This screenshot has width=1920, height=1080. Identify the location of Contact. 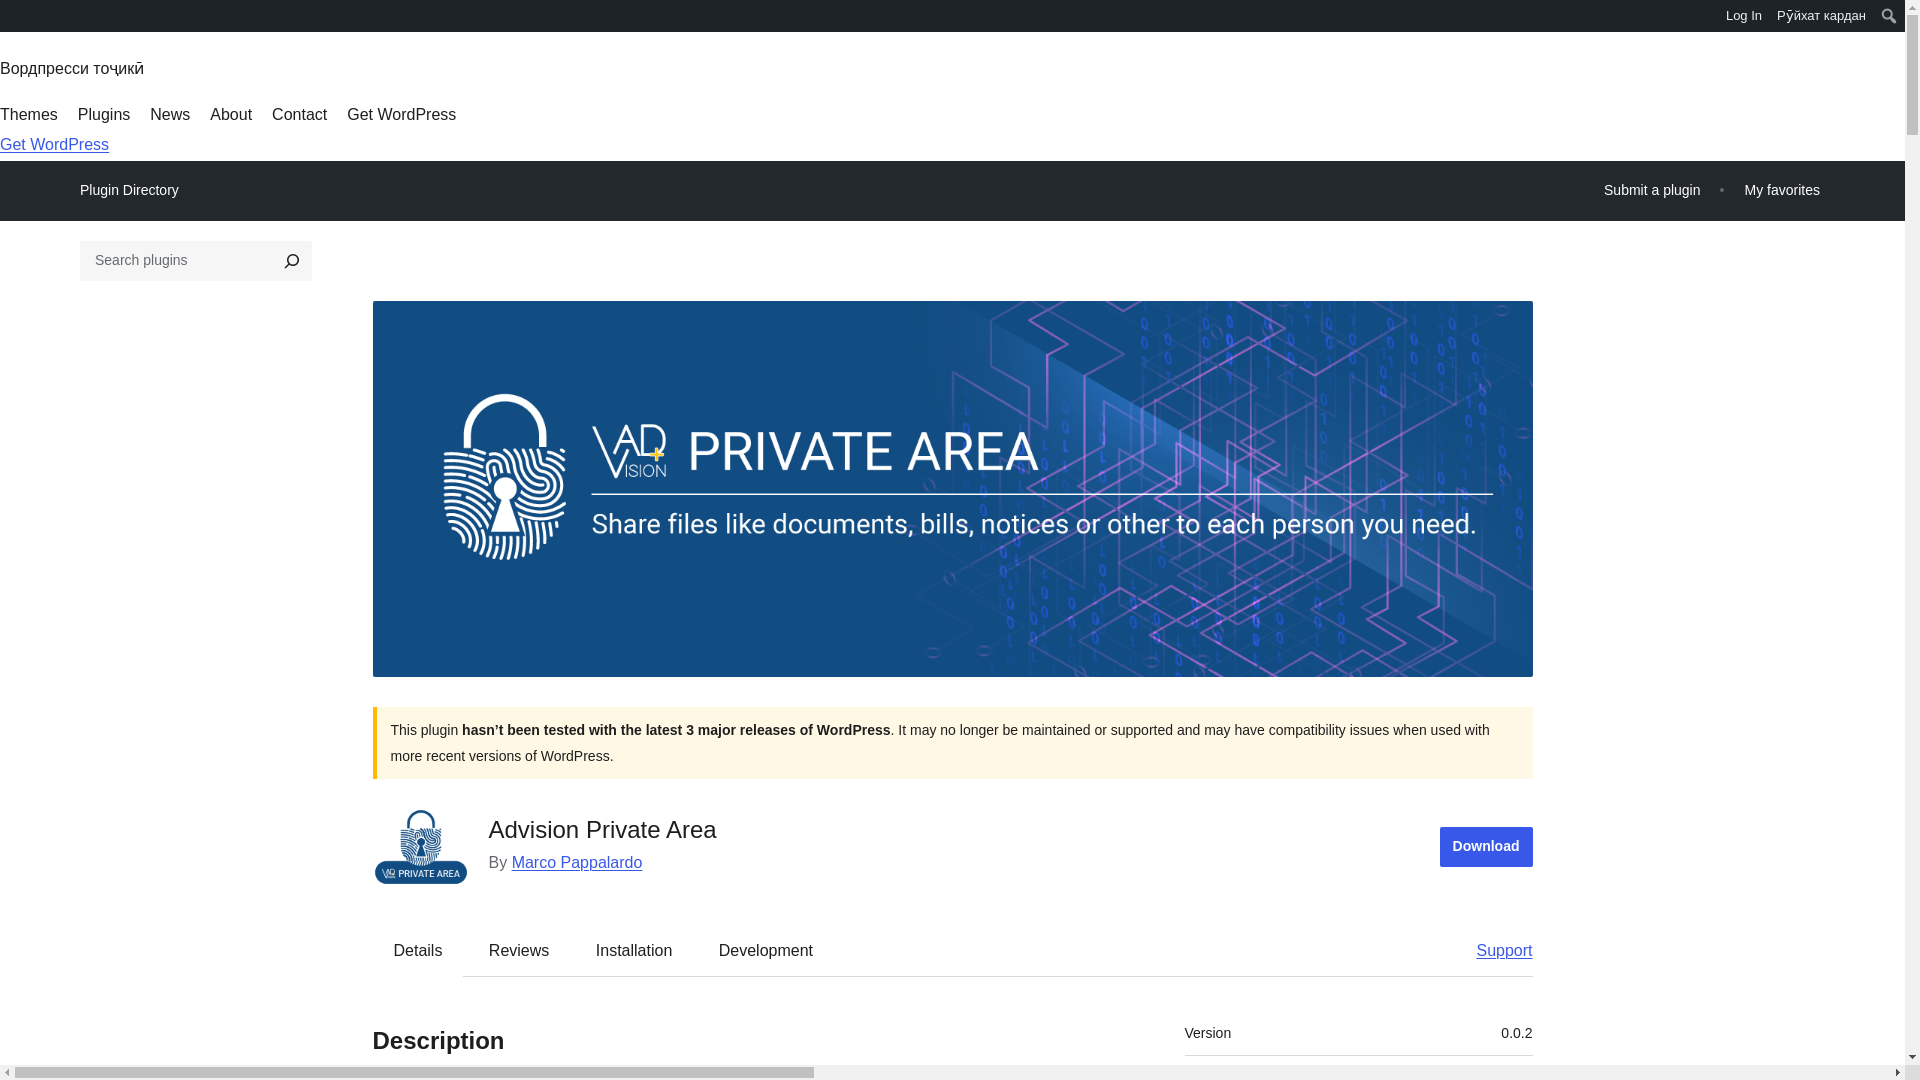
(299, 114).